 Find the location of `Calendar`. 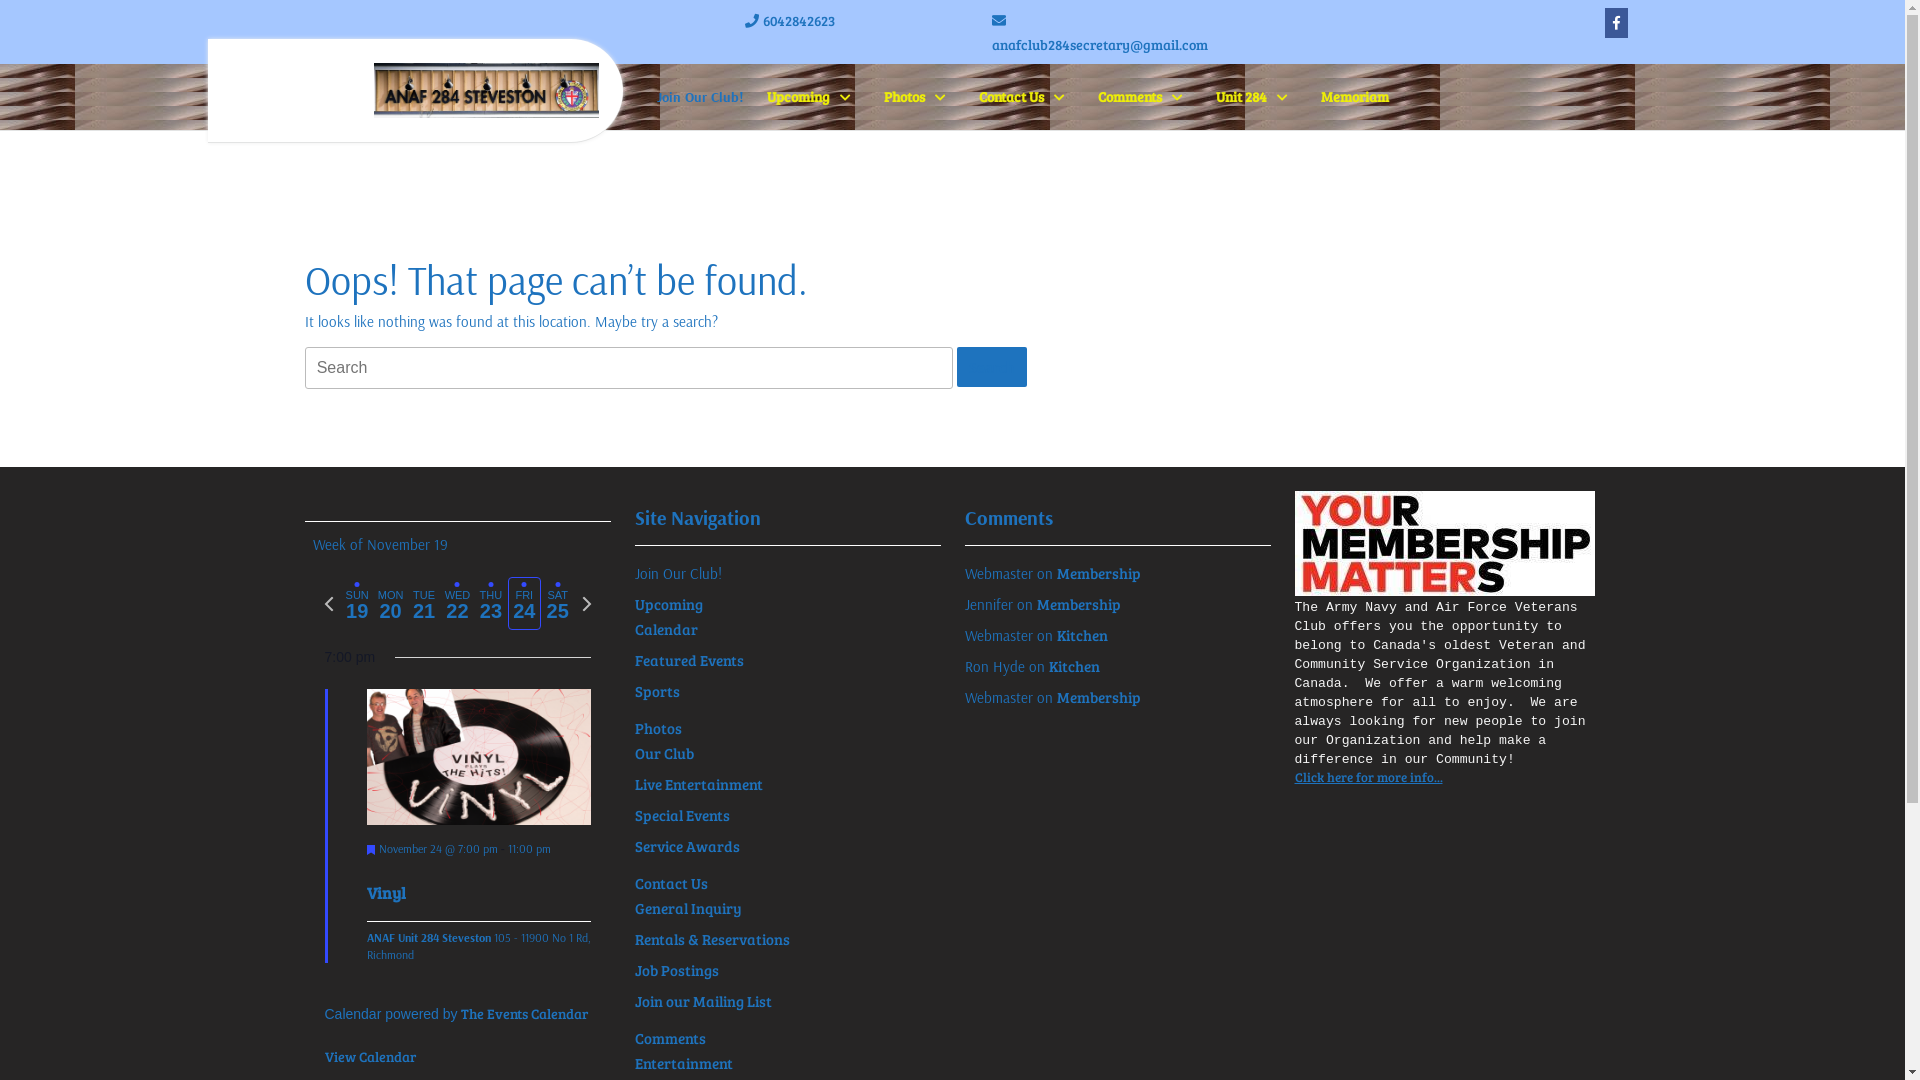

Calendar is located at coordinates (666, 629).